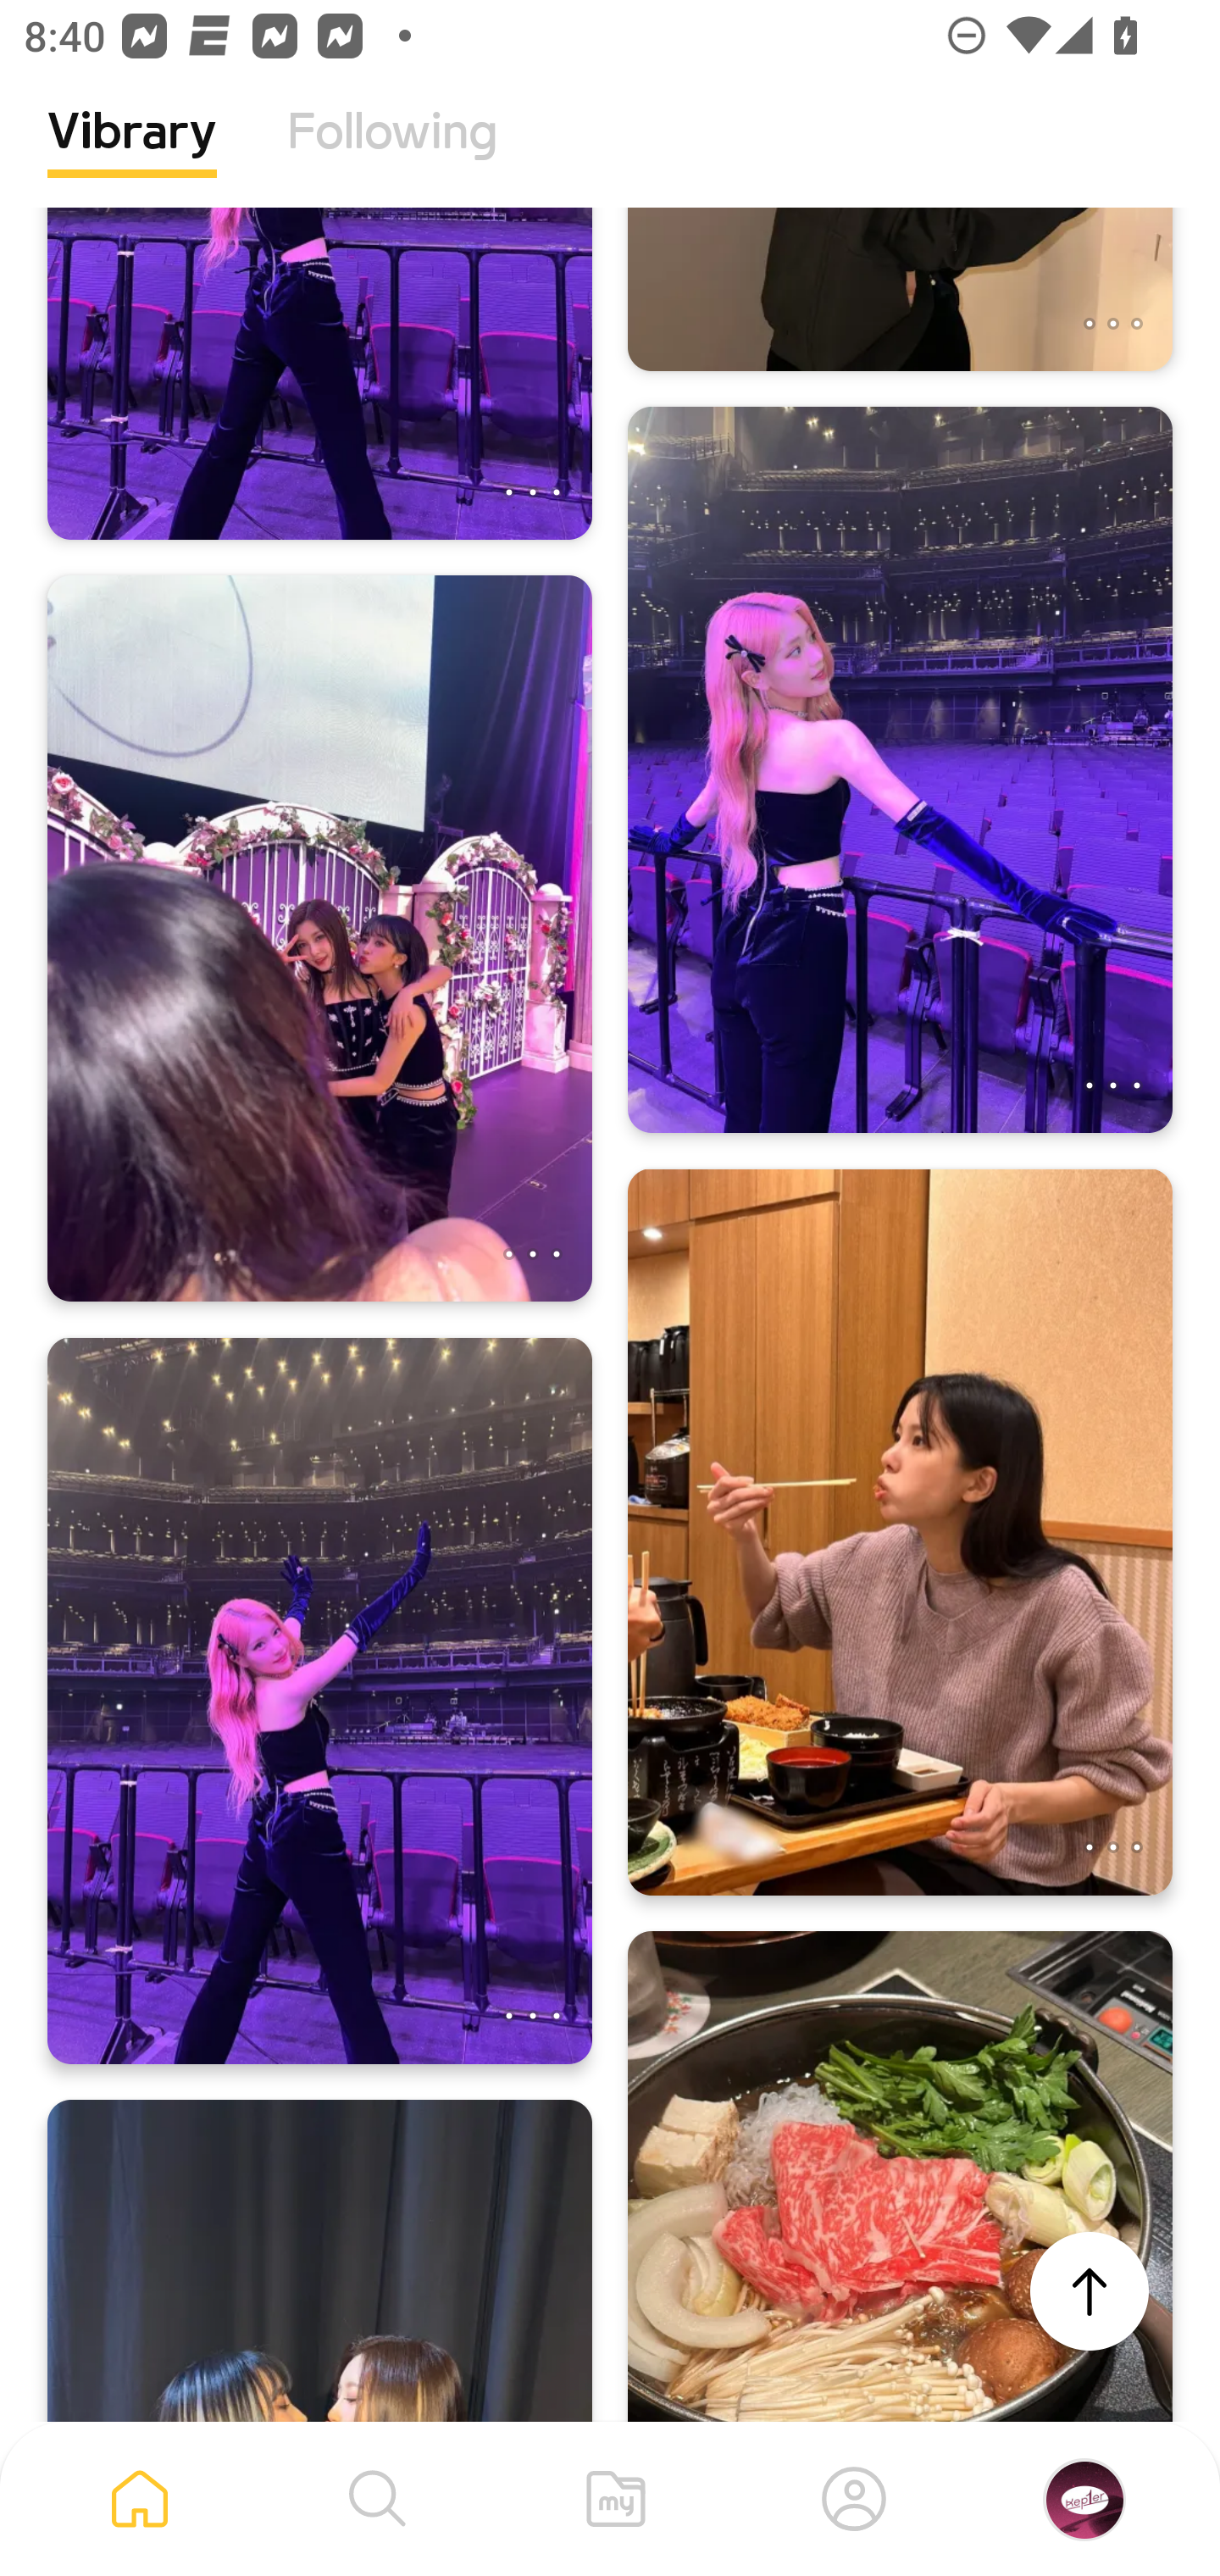 This screenshot has width=1220, height=2576. What do you see at coordinates (392, 157) in the screenshot?
I see `Following` at bounding box center [392, 157].